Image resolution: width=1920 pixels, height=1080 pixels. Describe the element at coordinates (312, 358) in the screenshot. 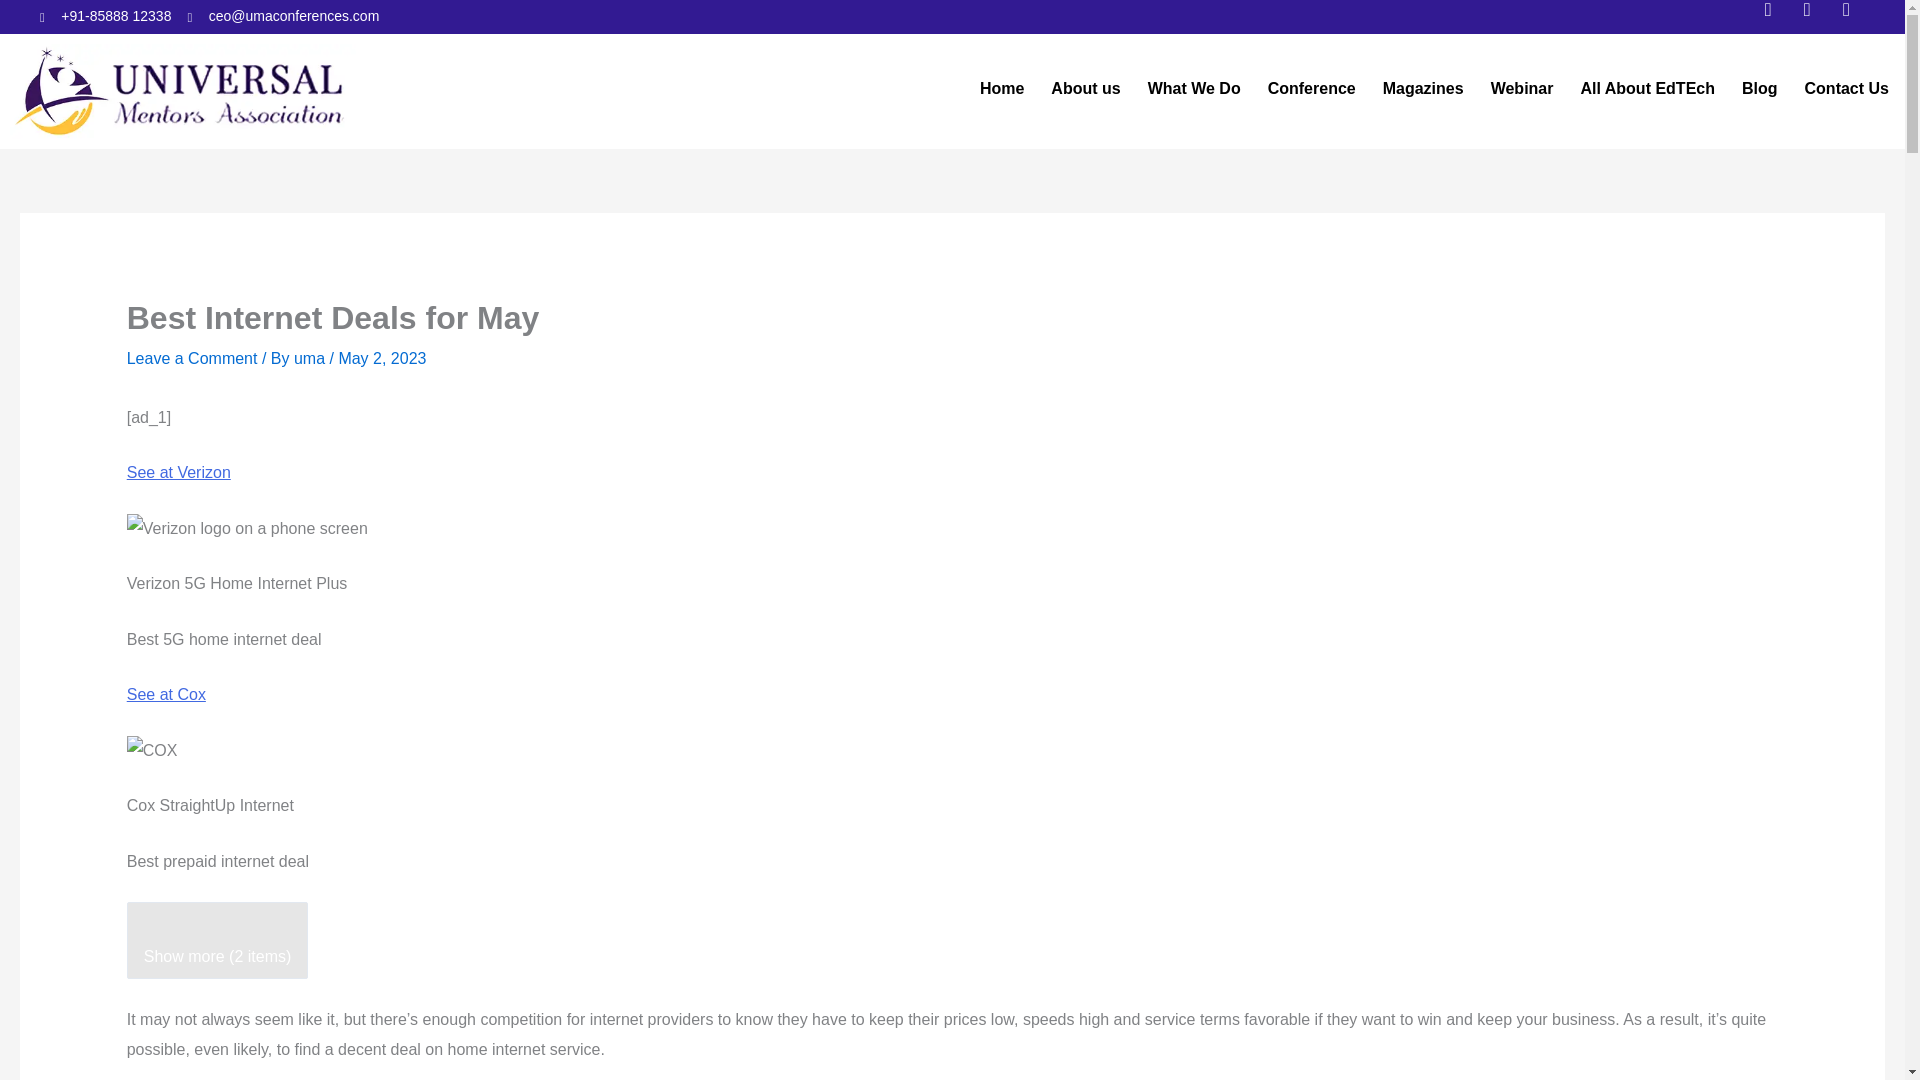

I see `uma` at that location.